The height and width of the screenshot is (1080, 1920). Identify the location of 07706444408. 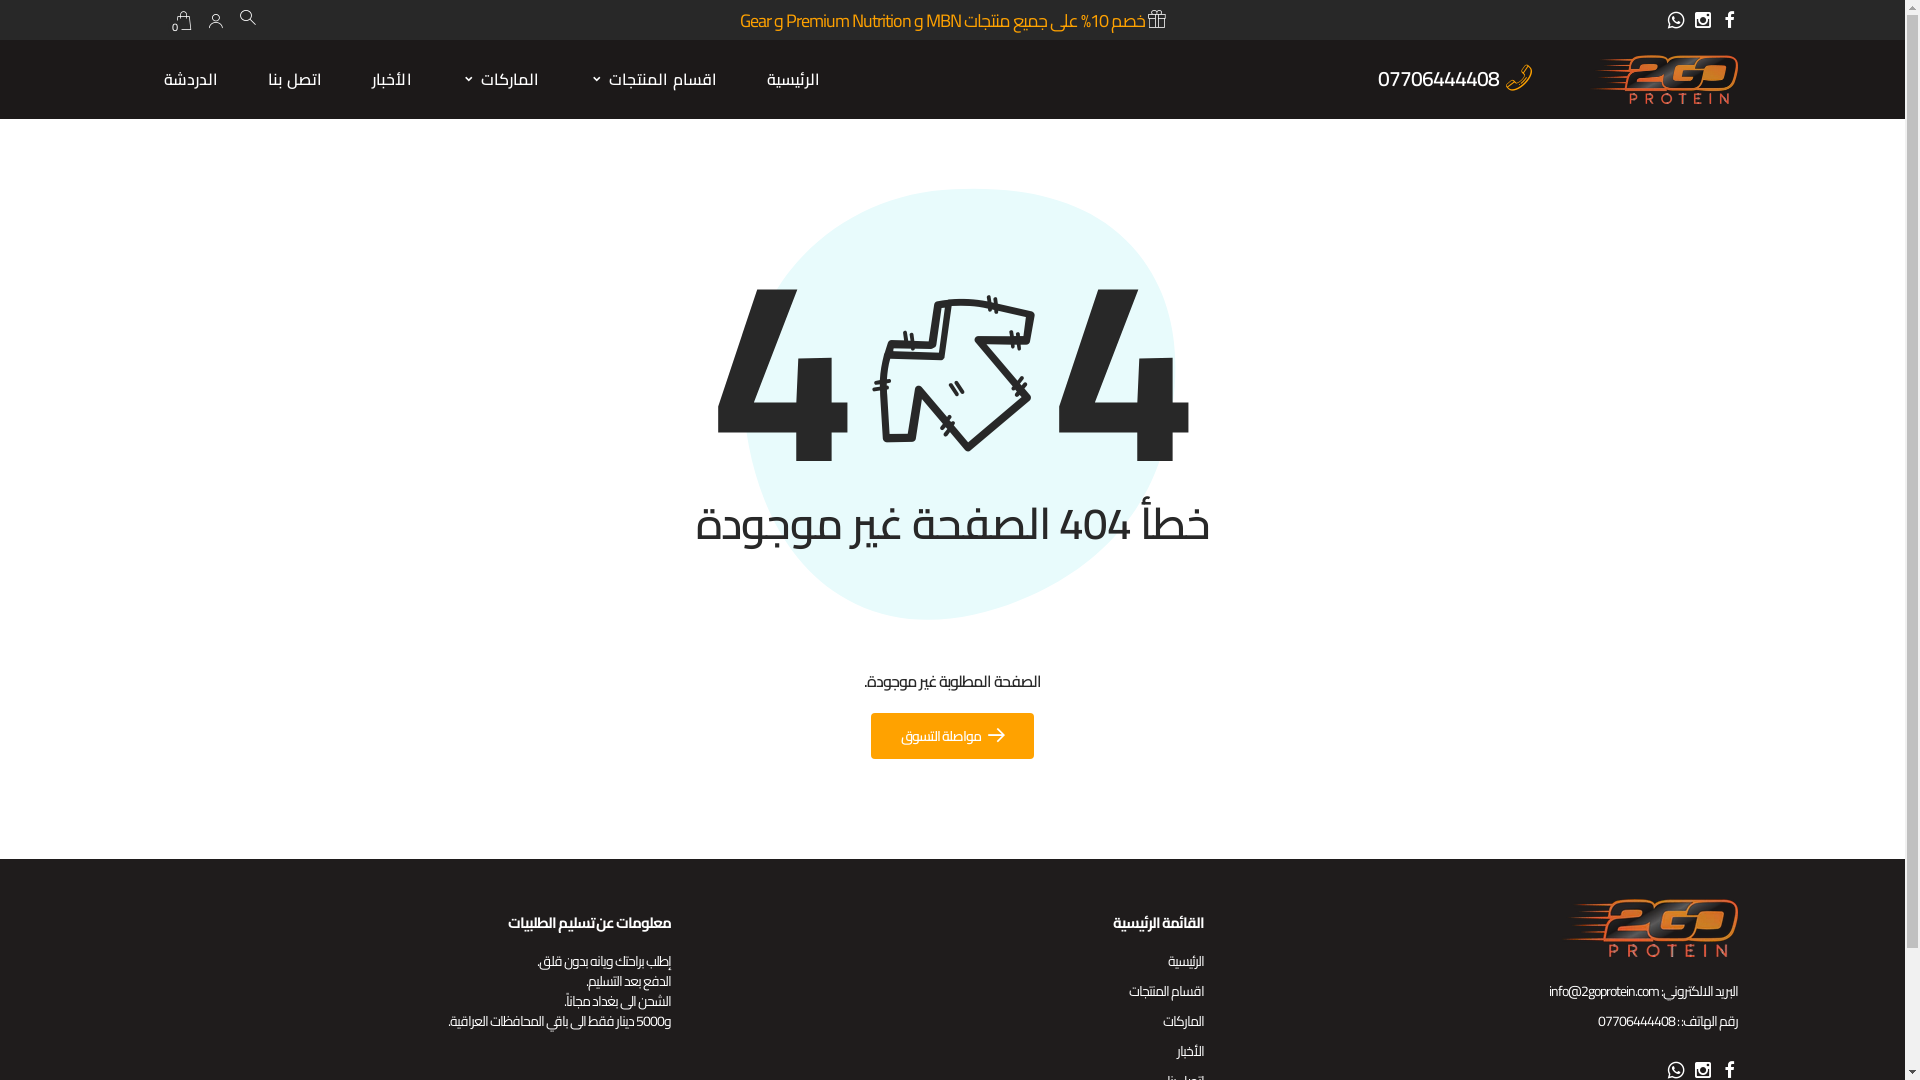
(1438, 78).